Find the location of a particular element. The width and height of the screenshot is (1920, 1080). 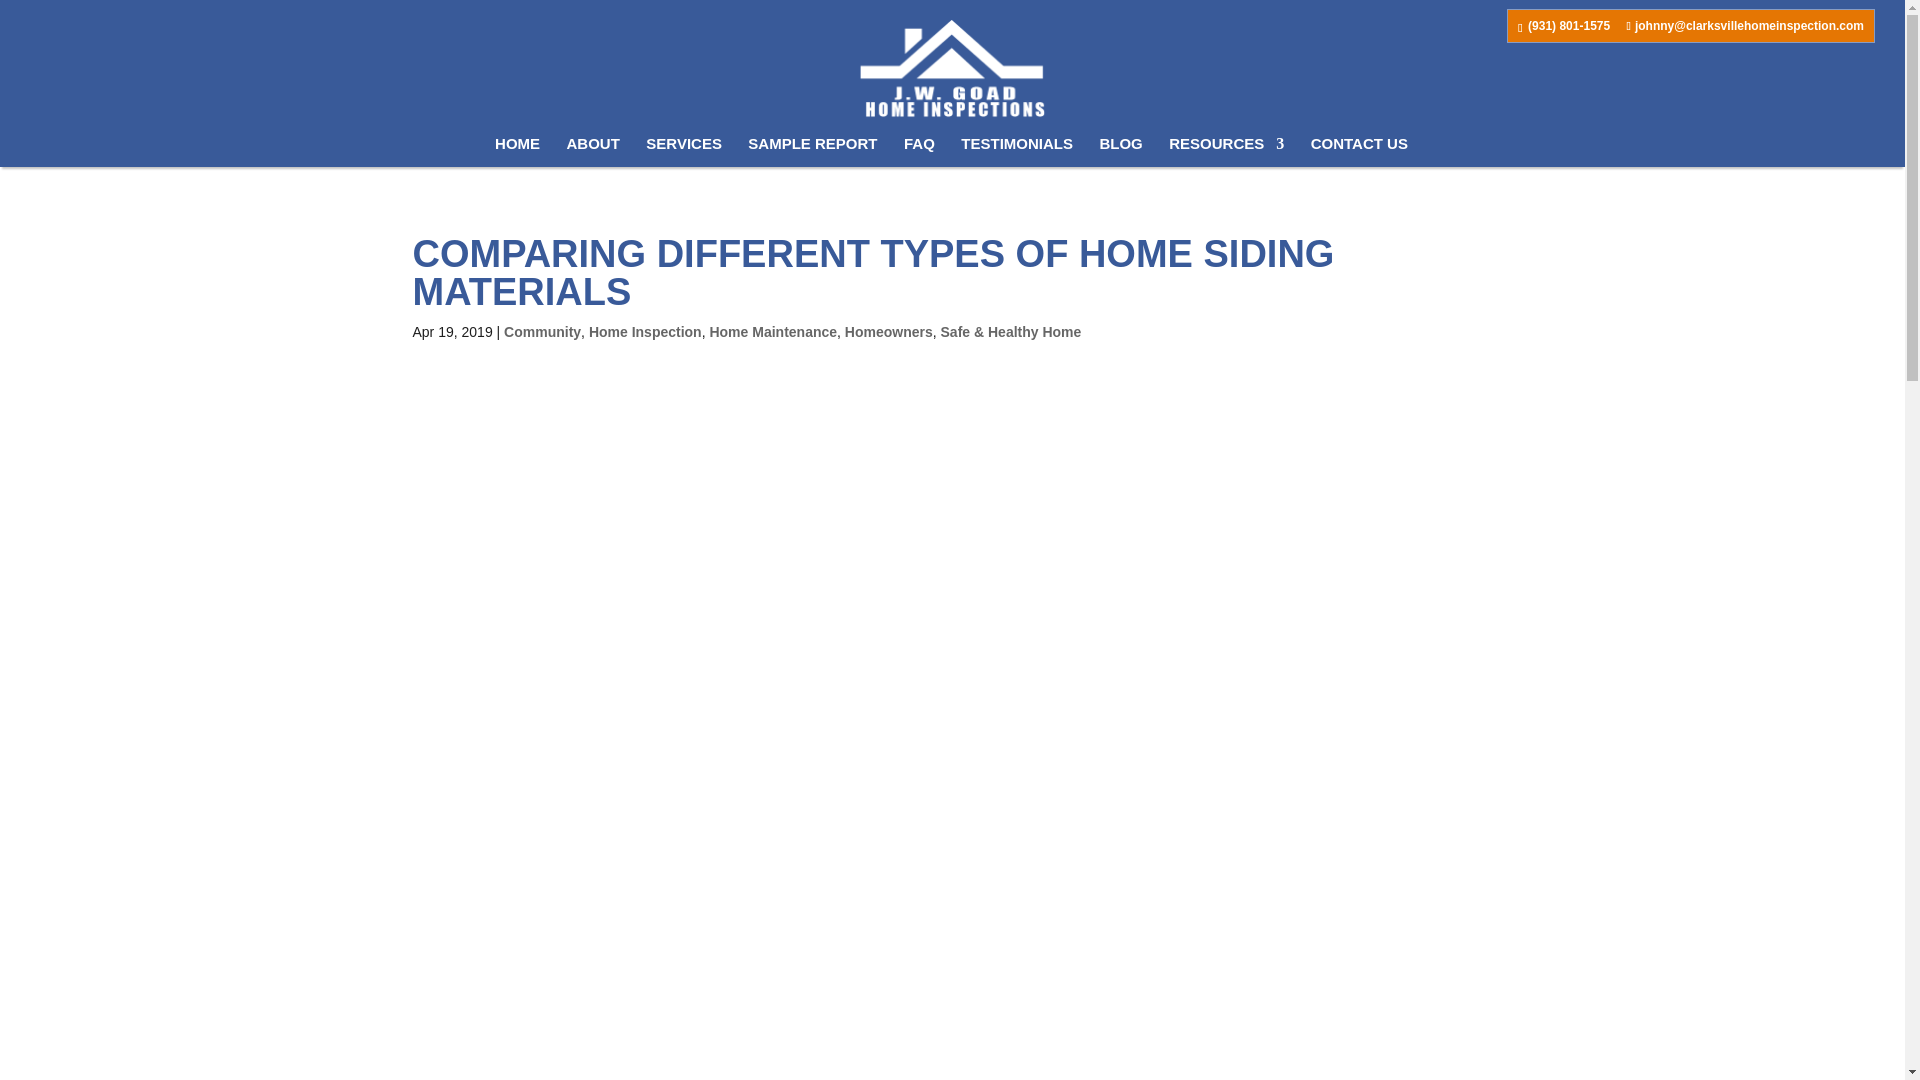

BLOG is located at coordinates (1120, 152).